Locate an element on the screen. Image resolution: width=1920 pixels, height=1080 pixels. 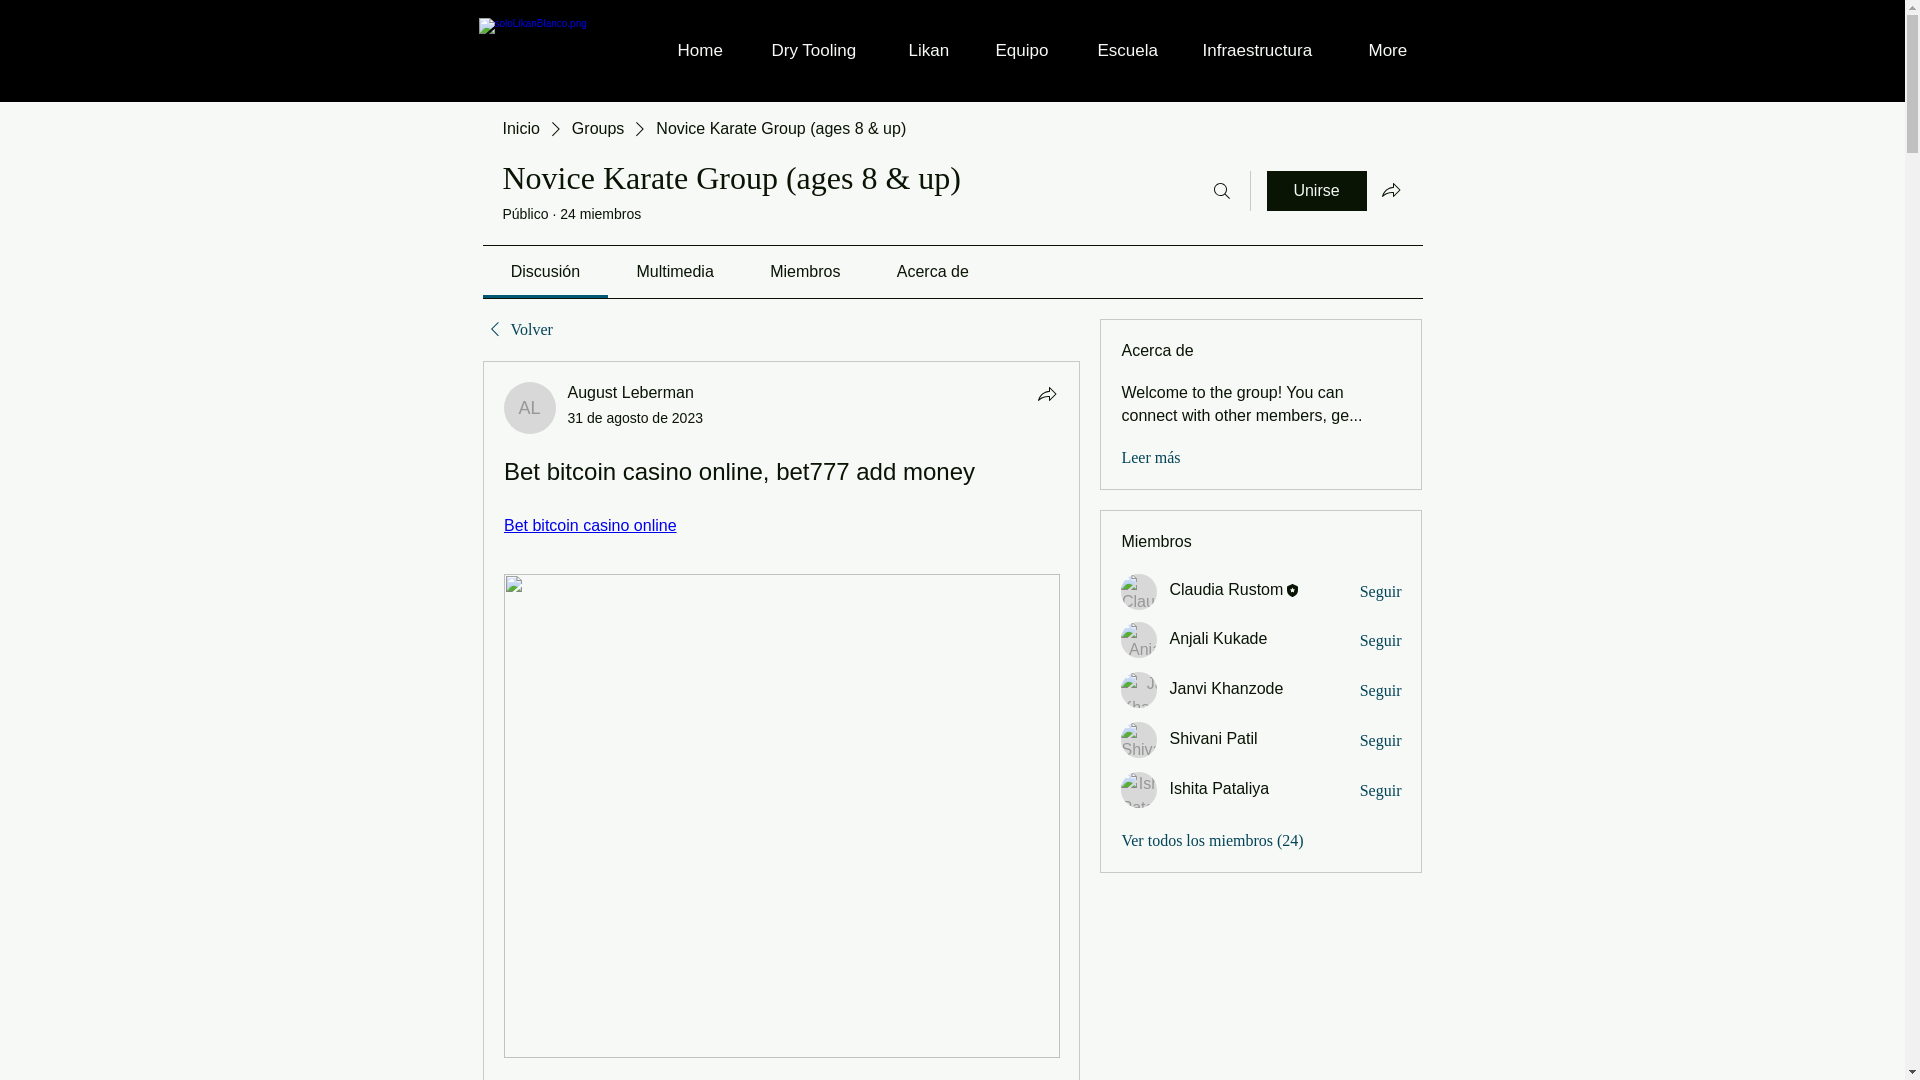
August Leberman is located at coordinates (630, 392).